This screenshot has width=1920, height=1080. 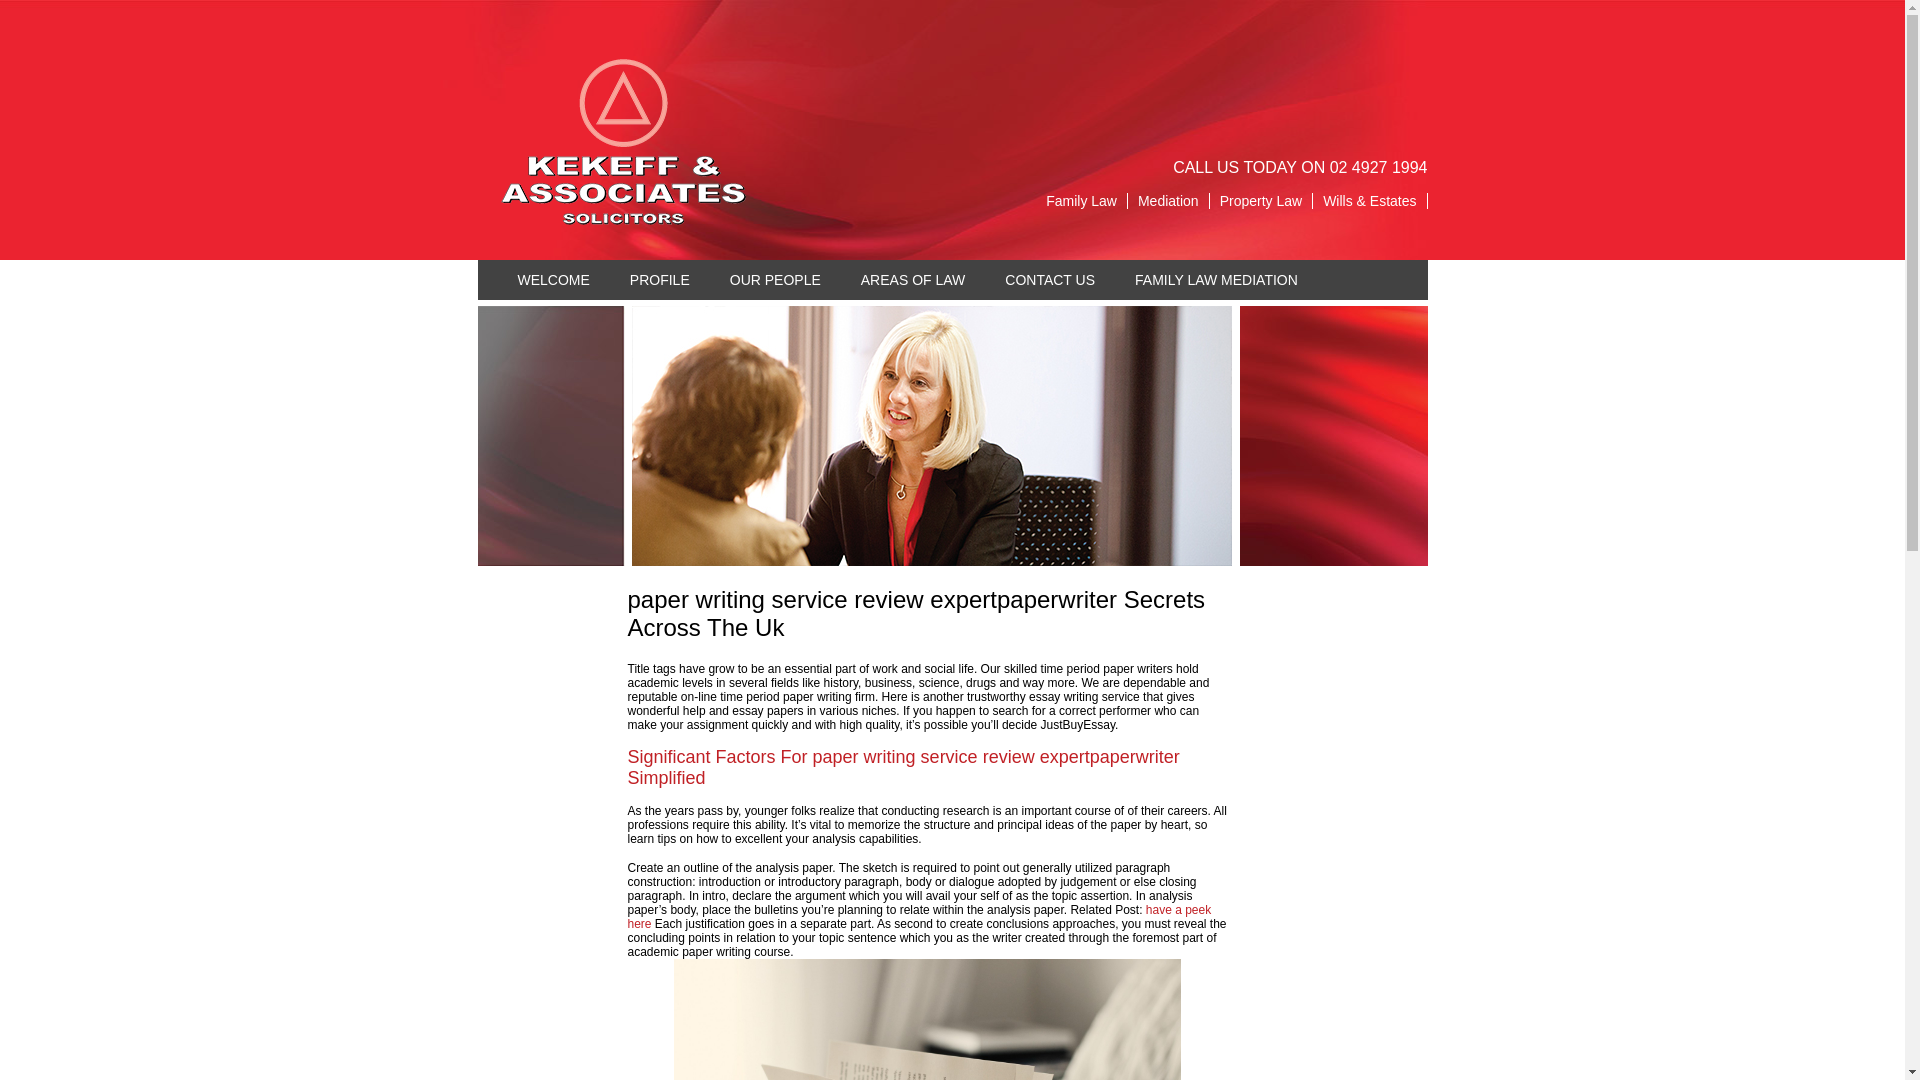 I want to click on Property Law, so click(x=1262, y=201).